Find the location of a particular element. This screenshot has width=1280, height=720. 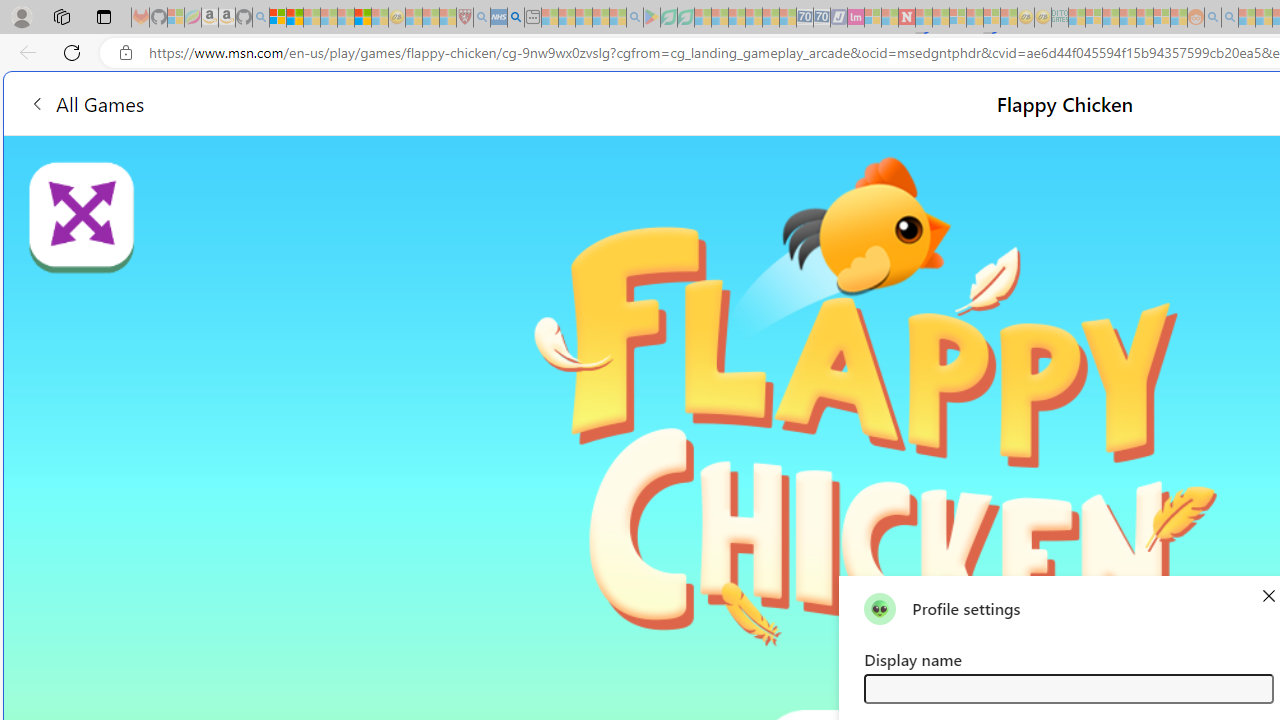

Bluey: Let's Play! - Apps on Google Play - Sleeping is located at coordinates (652, 18).